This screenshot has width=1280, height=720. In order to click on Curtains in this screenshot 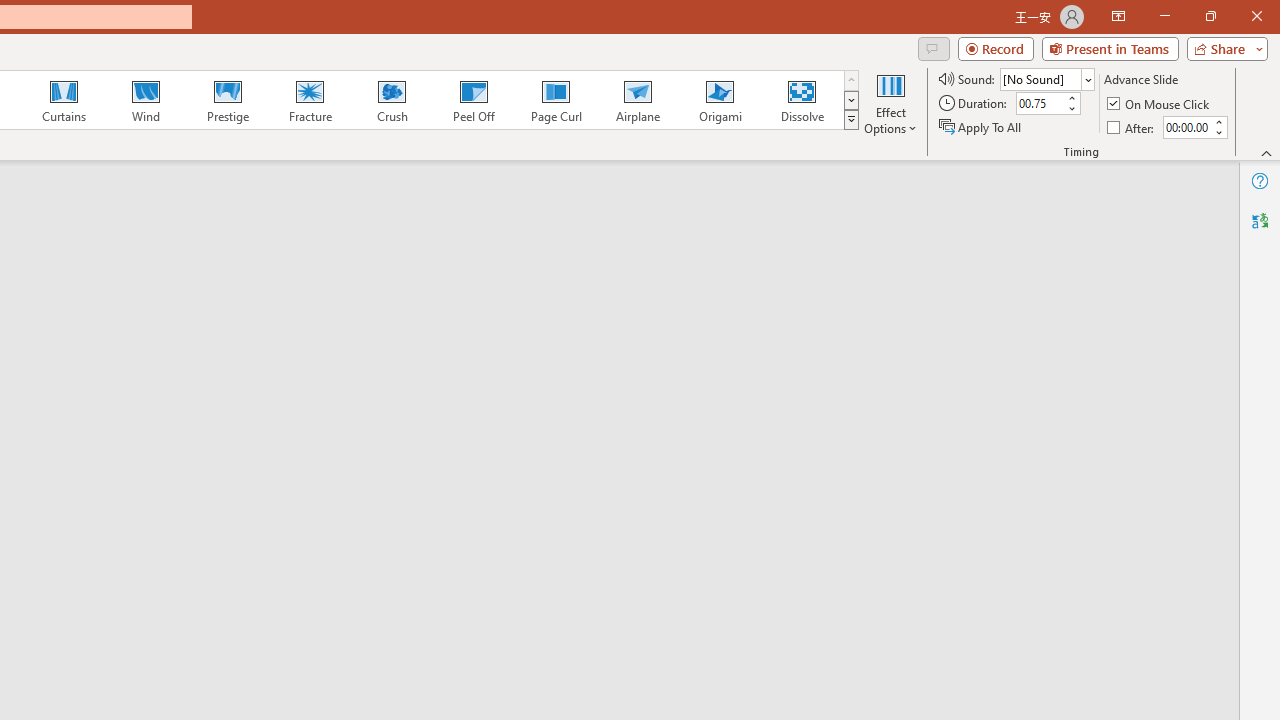, I will do `click(64, 100)`.